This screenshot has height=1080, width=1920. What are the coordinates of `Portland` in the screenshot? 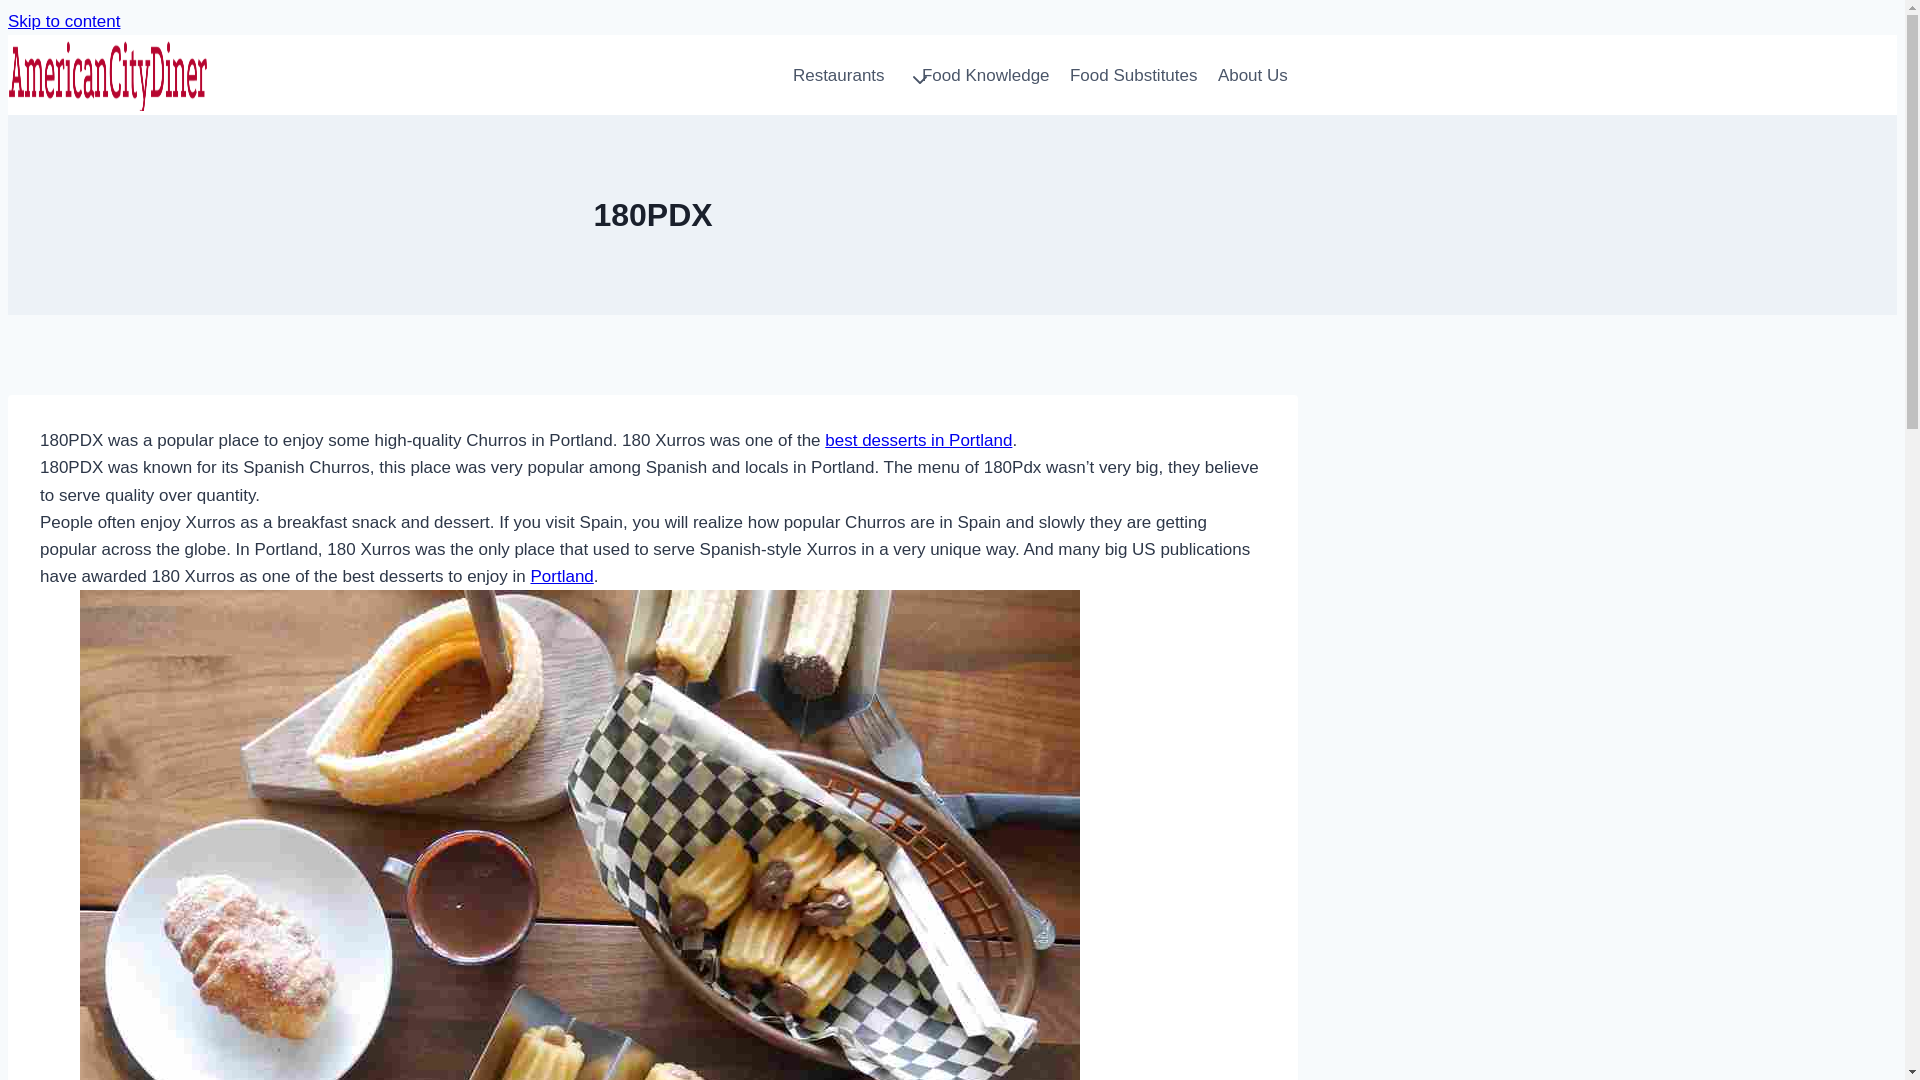 It's located at (562, 576).